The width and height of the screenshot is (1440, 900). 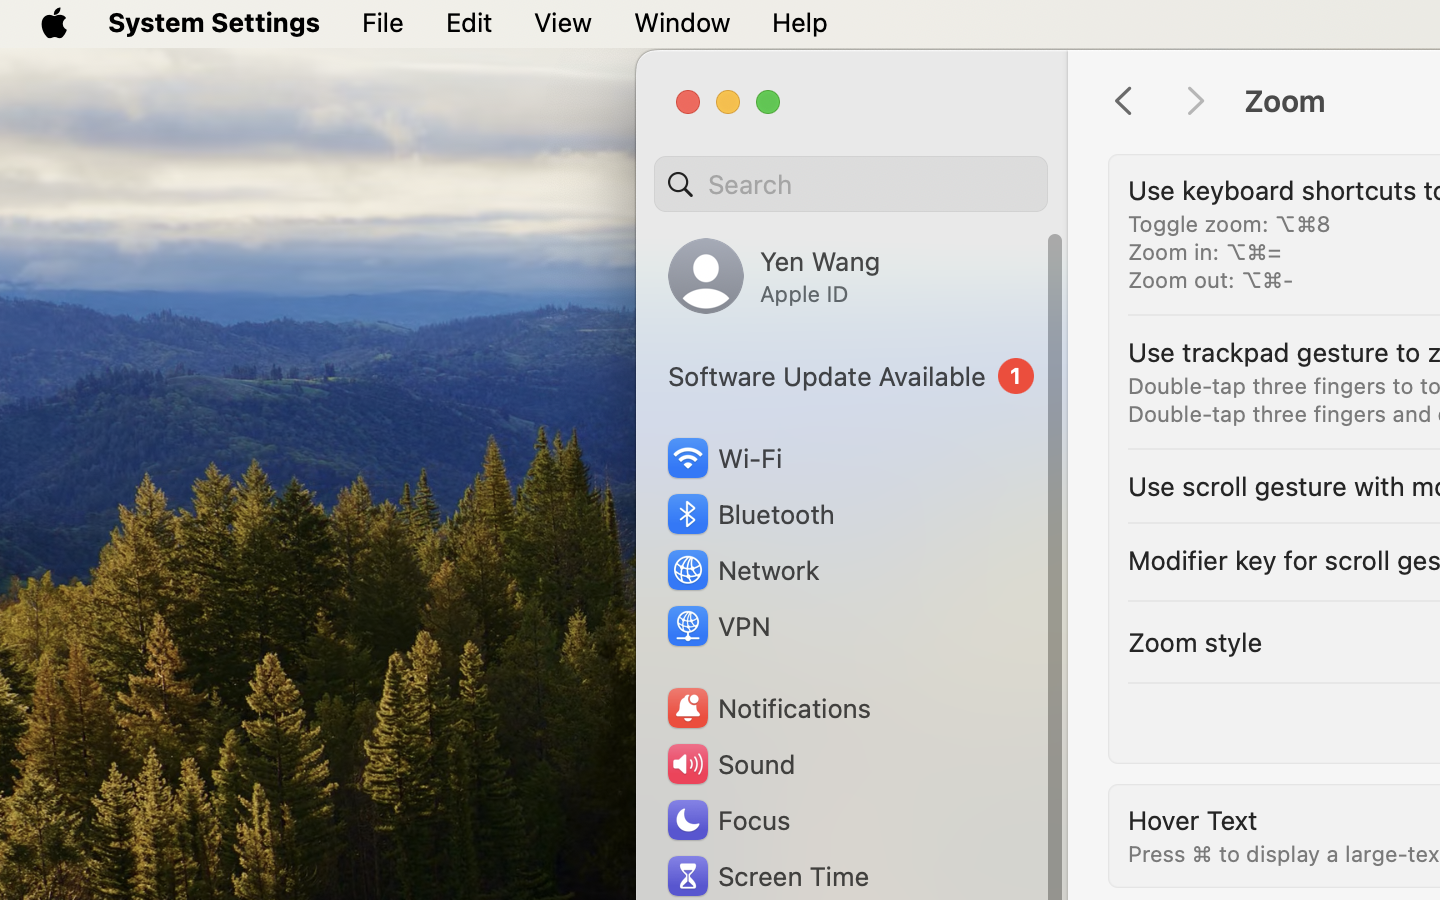 I want to click on Screen Time, so click(x=767, y=876).